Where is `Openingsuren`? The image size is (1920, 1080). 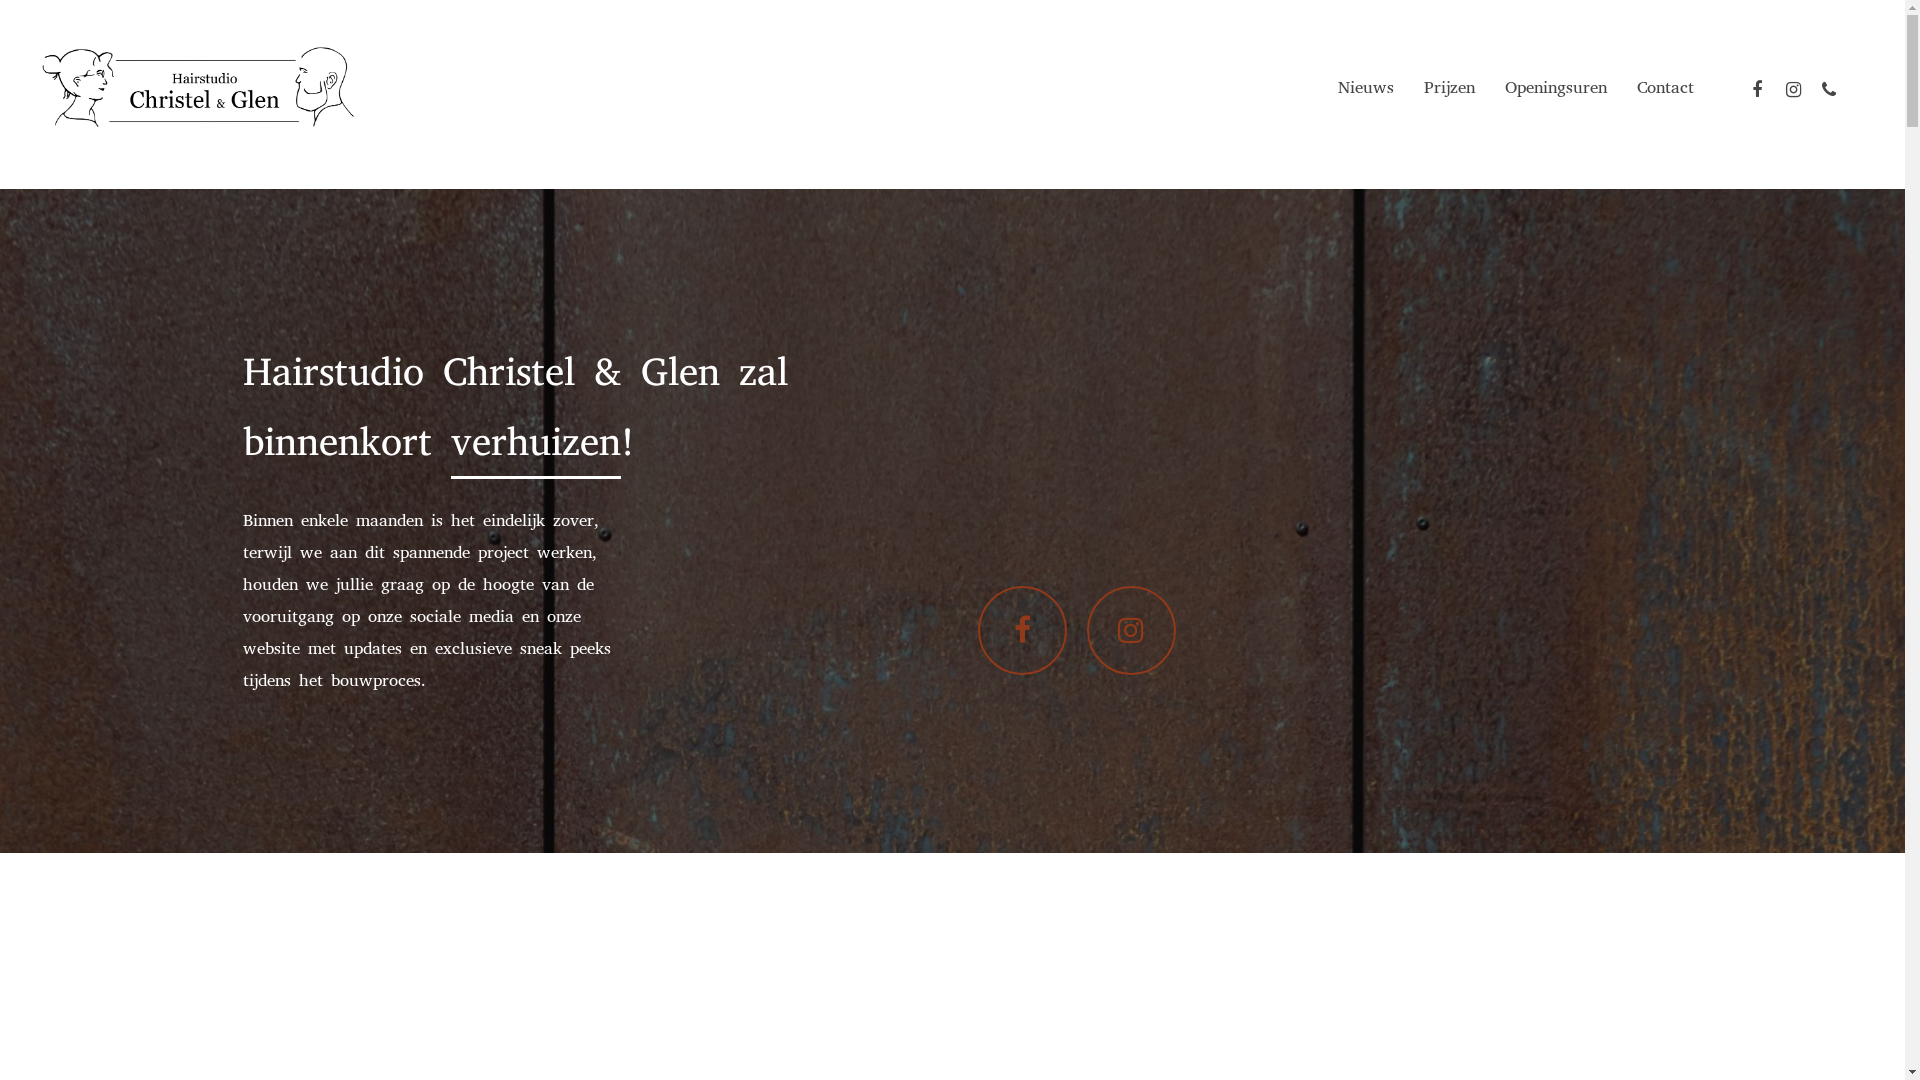
Openingsuren is located at coordinates (1556, 90).